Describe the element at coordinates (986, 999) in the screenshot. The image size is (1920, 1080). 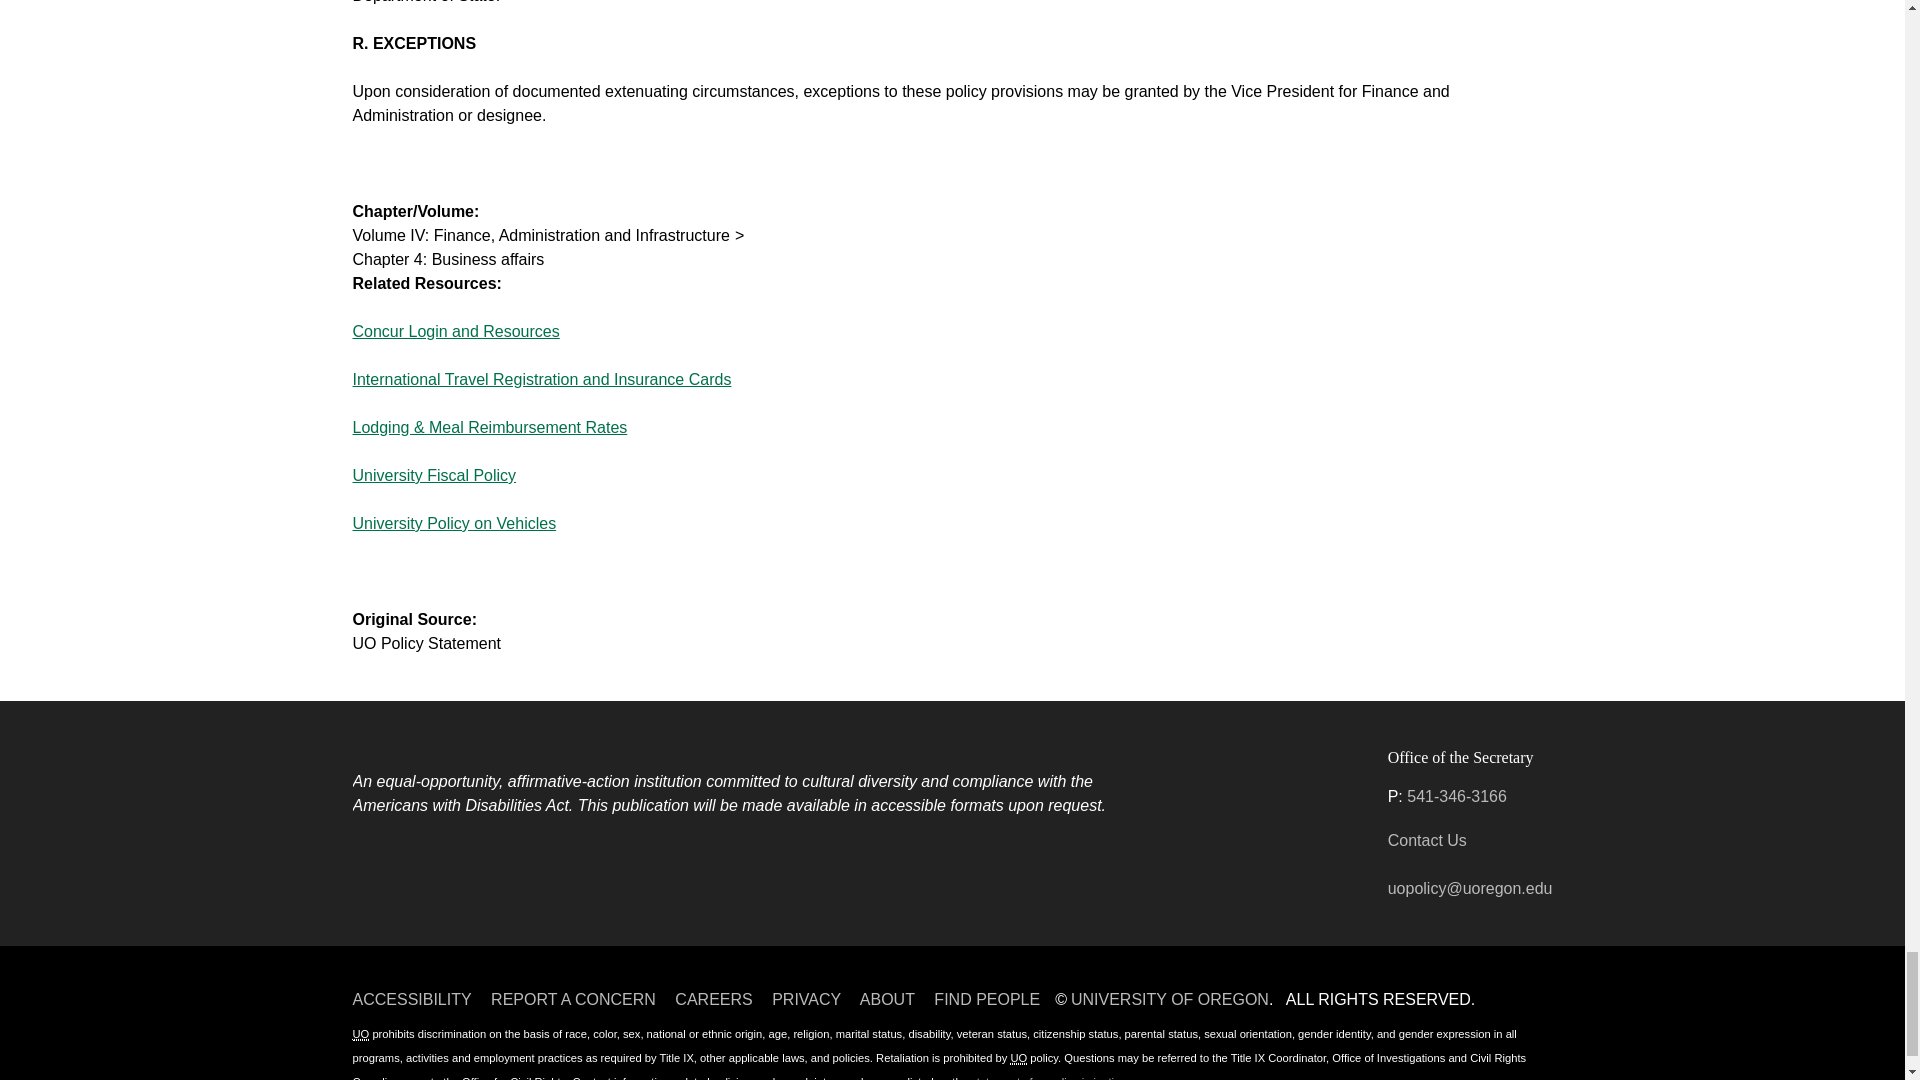
I see `FIND PEOPLE` at that location.